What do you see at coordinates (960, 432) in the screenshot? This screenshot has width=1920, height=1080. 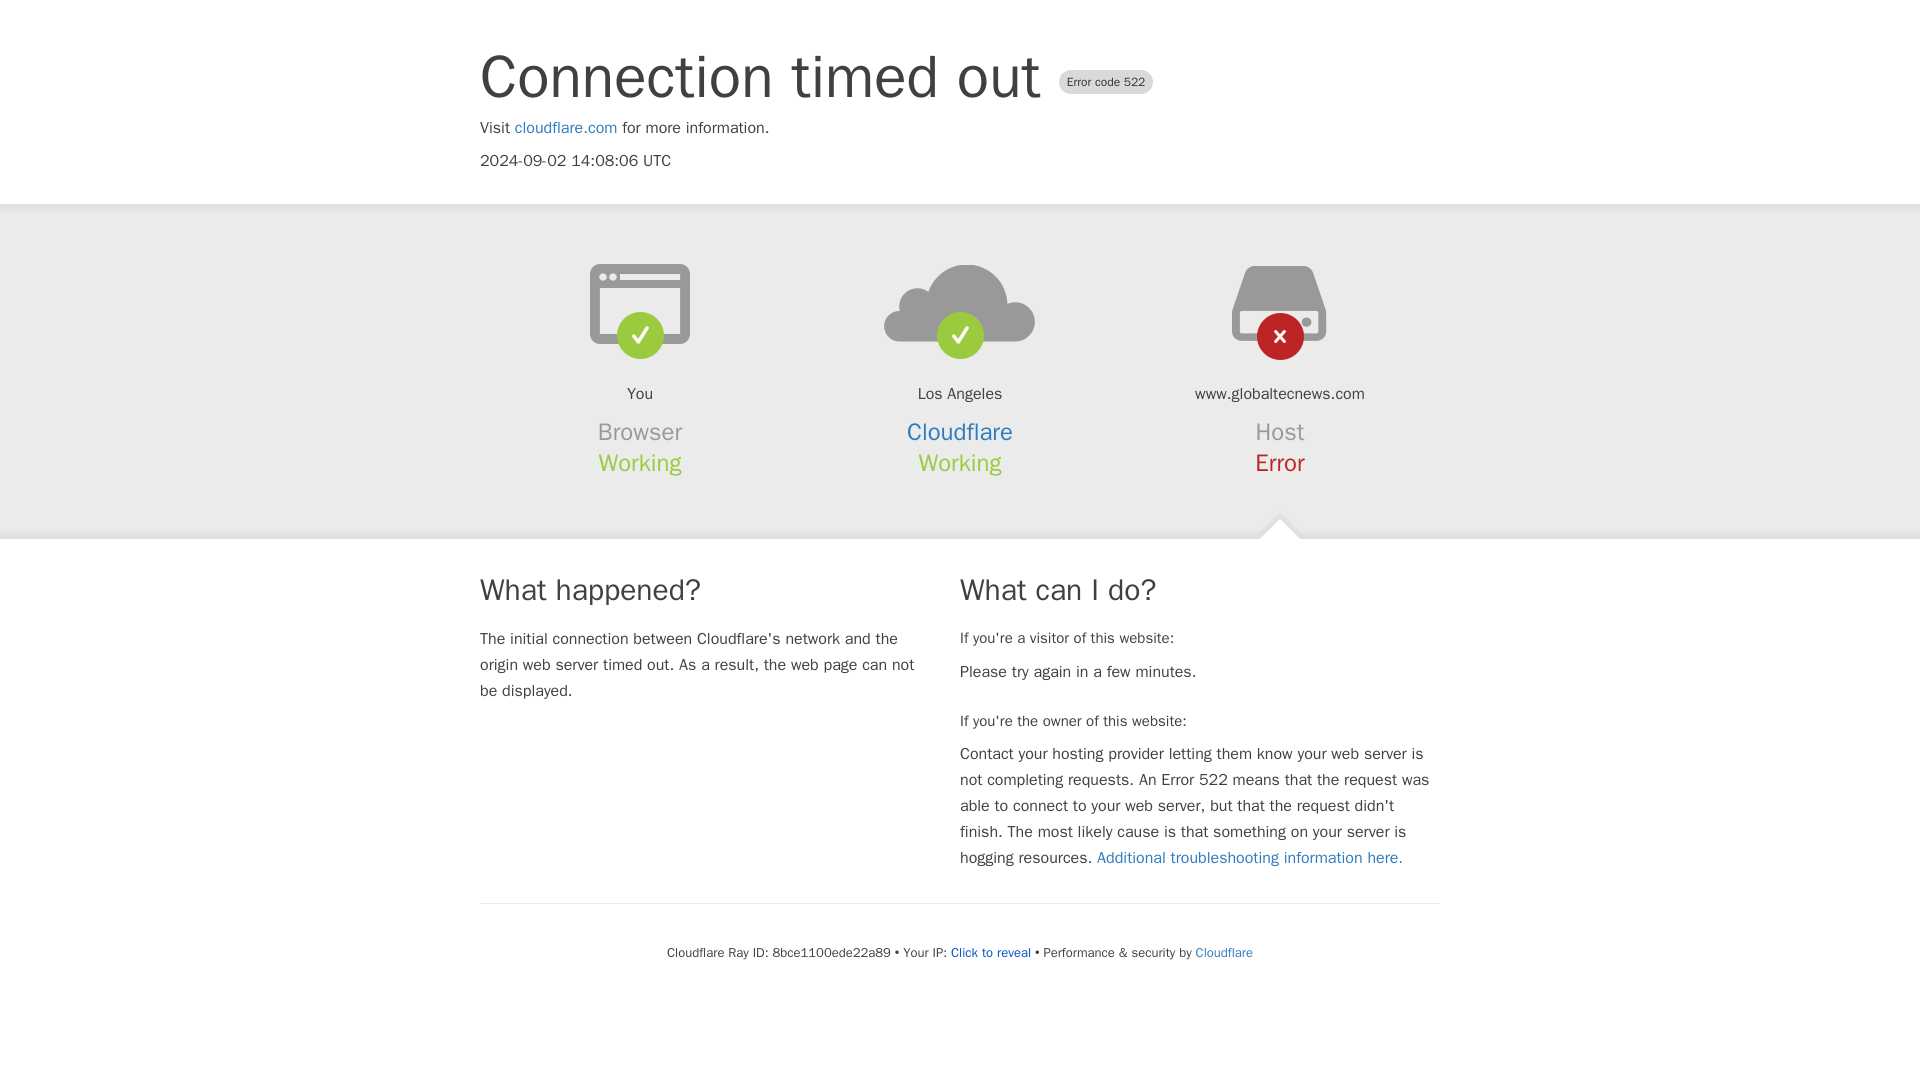 I see `Cloudflare` at bounding box center [960, 432].